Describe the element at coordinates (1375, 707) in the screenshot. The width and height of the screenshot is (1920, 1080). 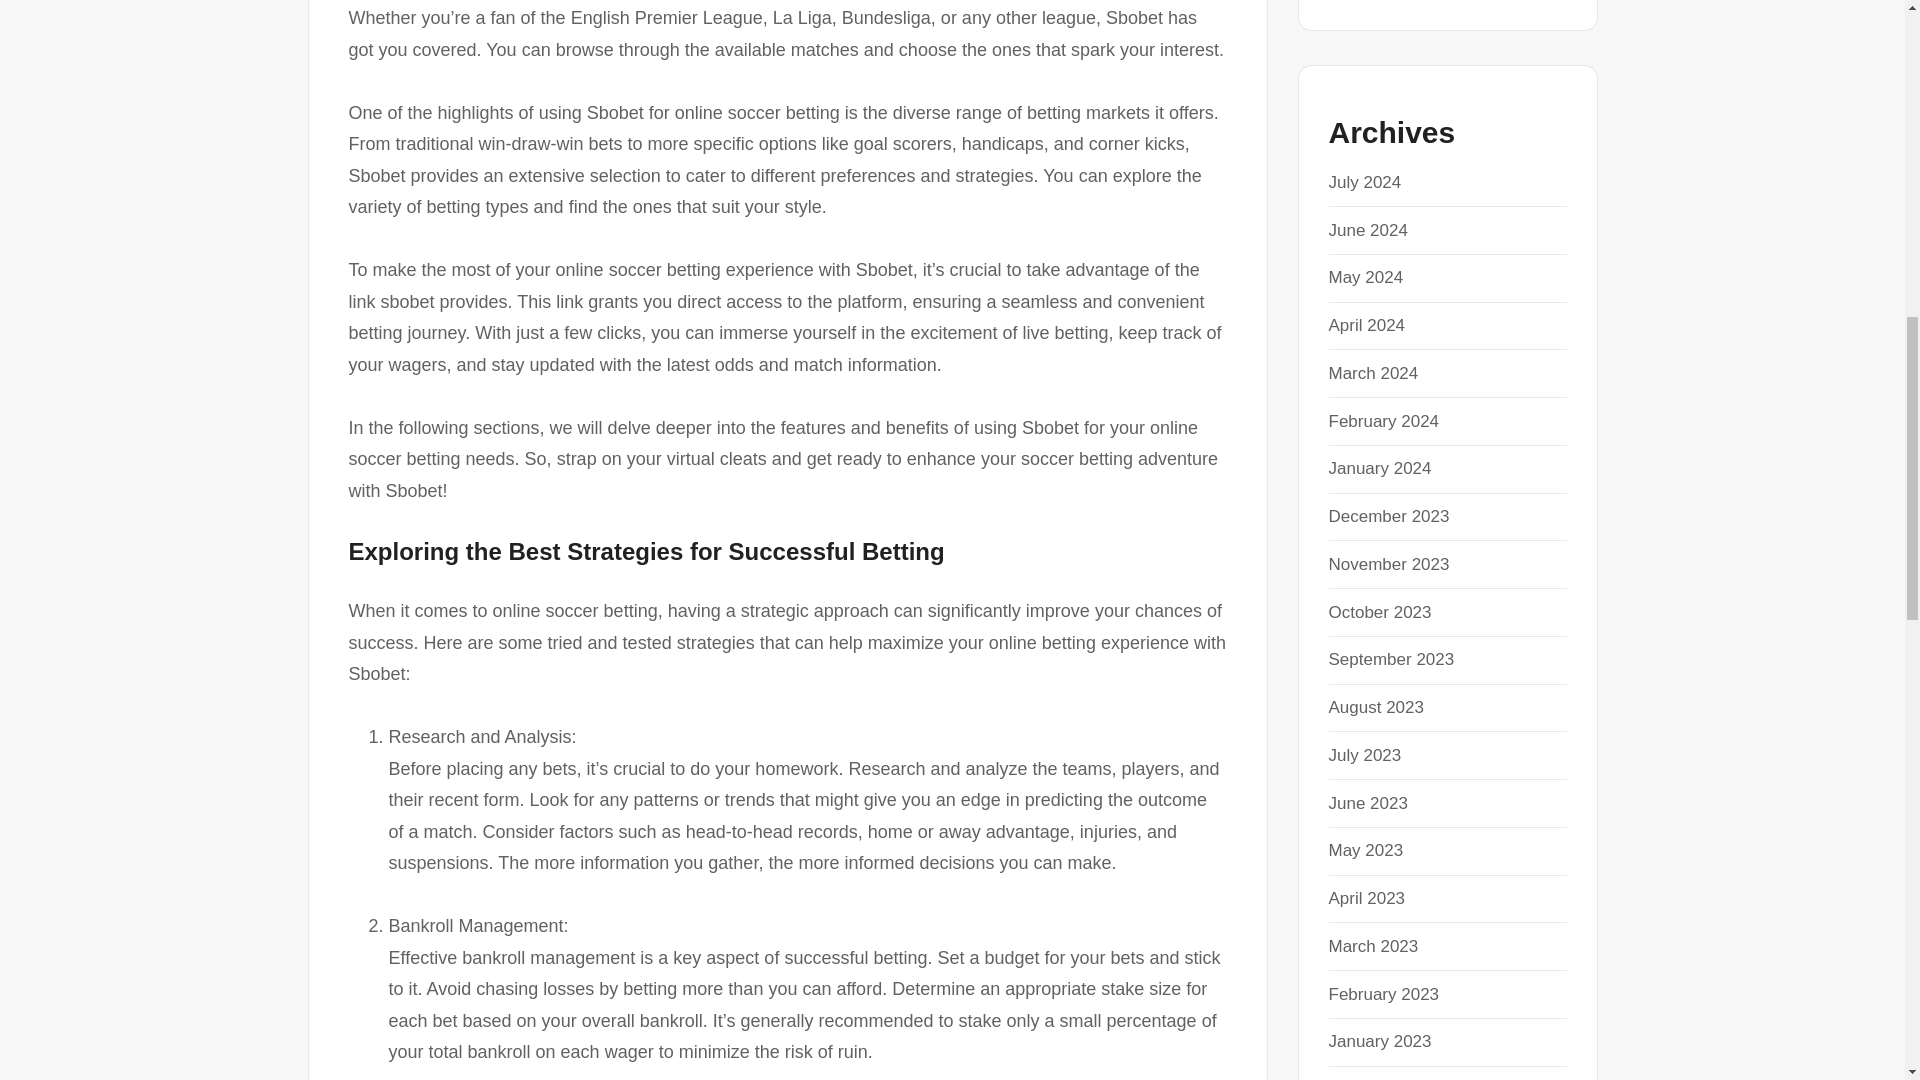
I see `August 2023` at that location.